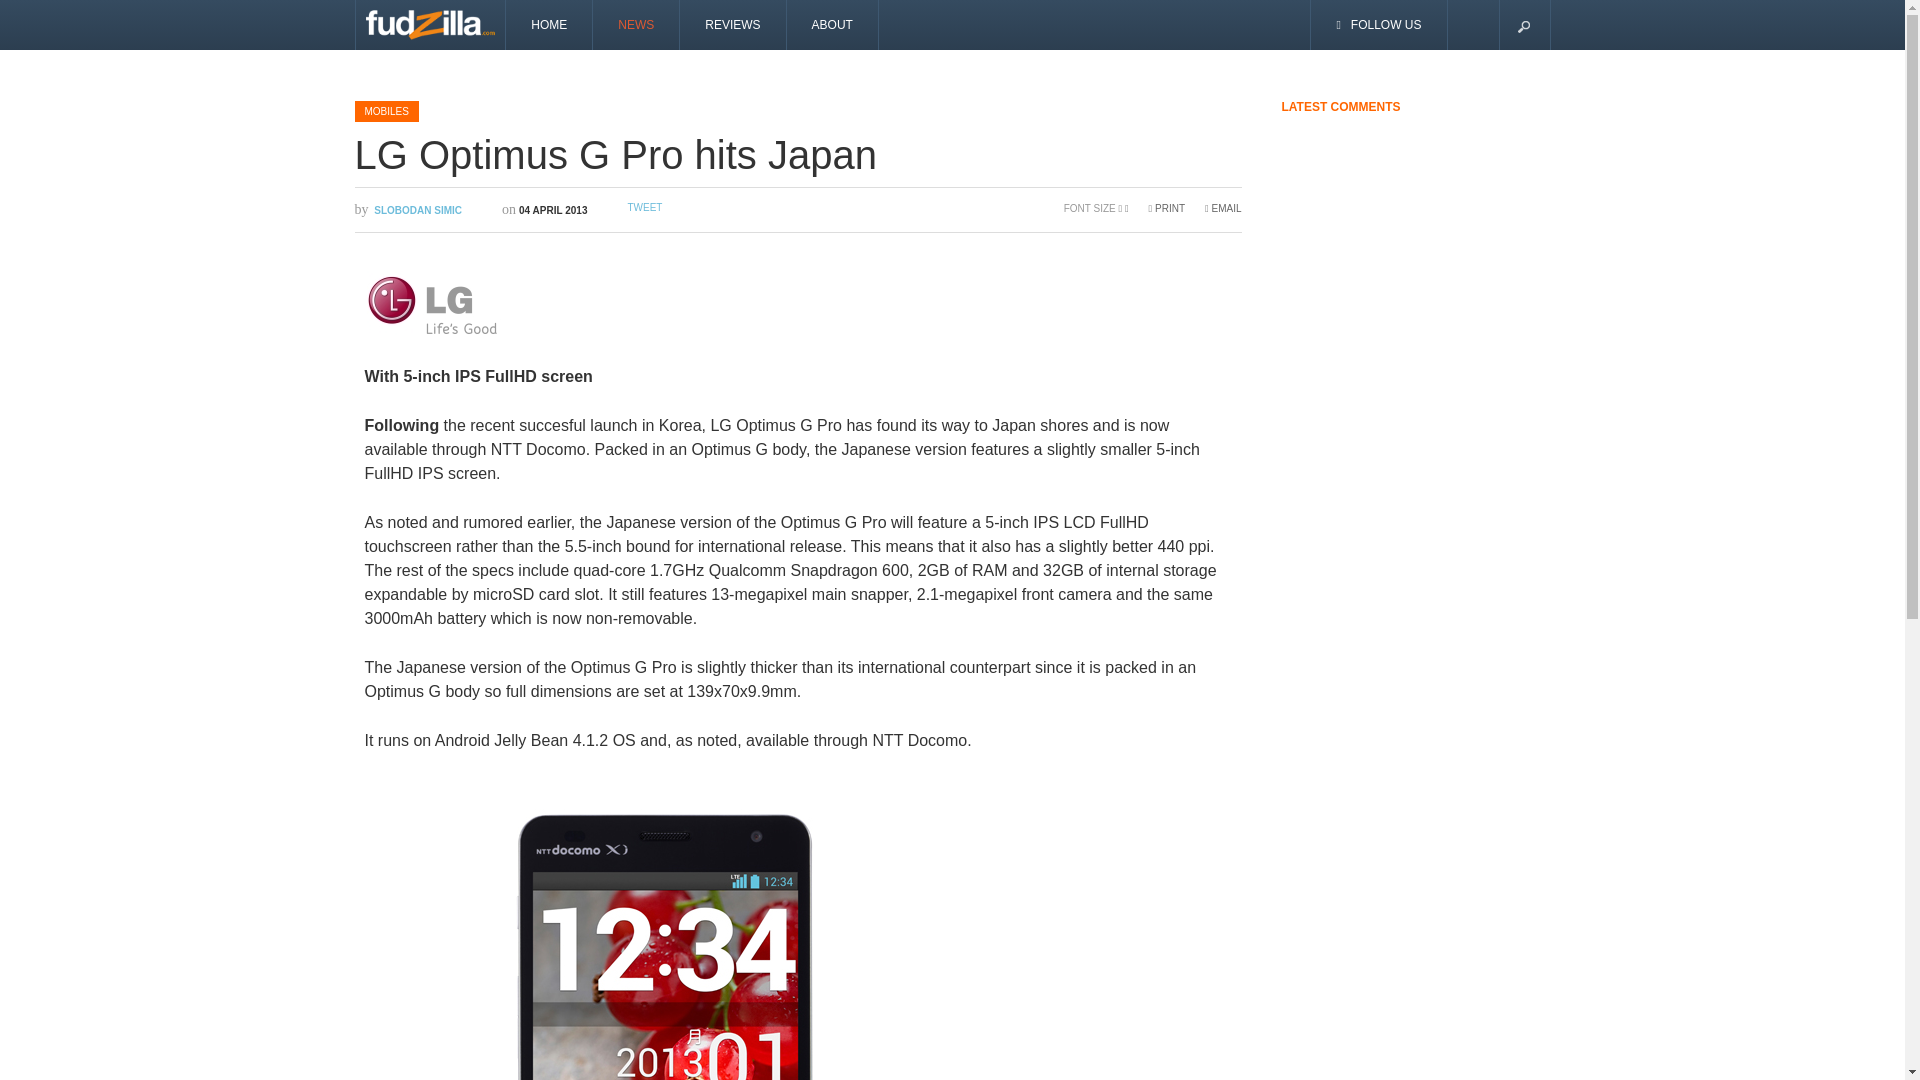  Describe the element at coordinates (732, 24) in the screenshot. I see `REVIEWS` at that location.